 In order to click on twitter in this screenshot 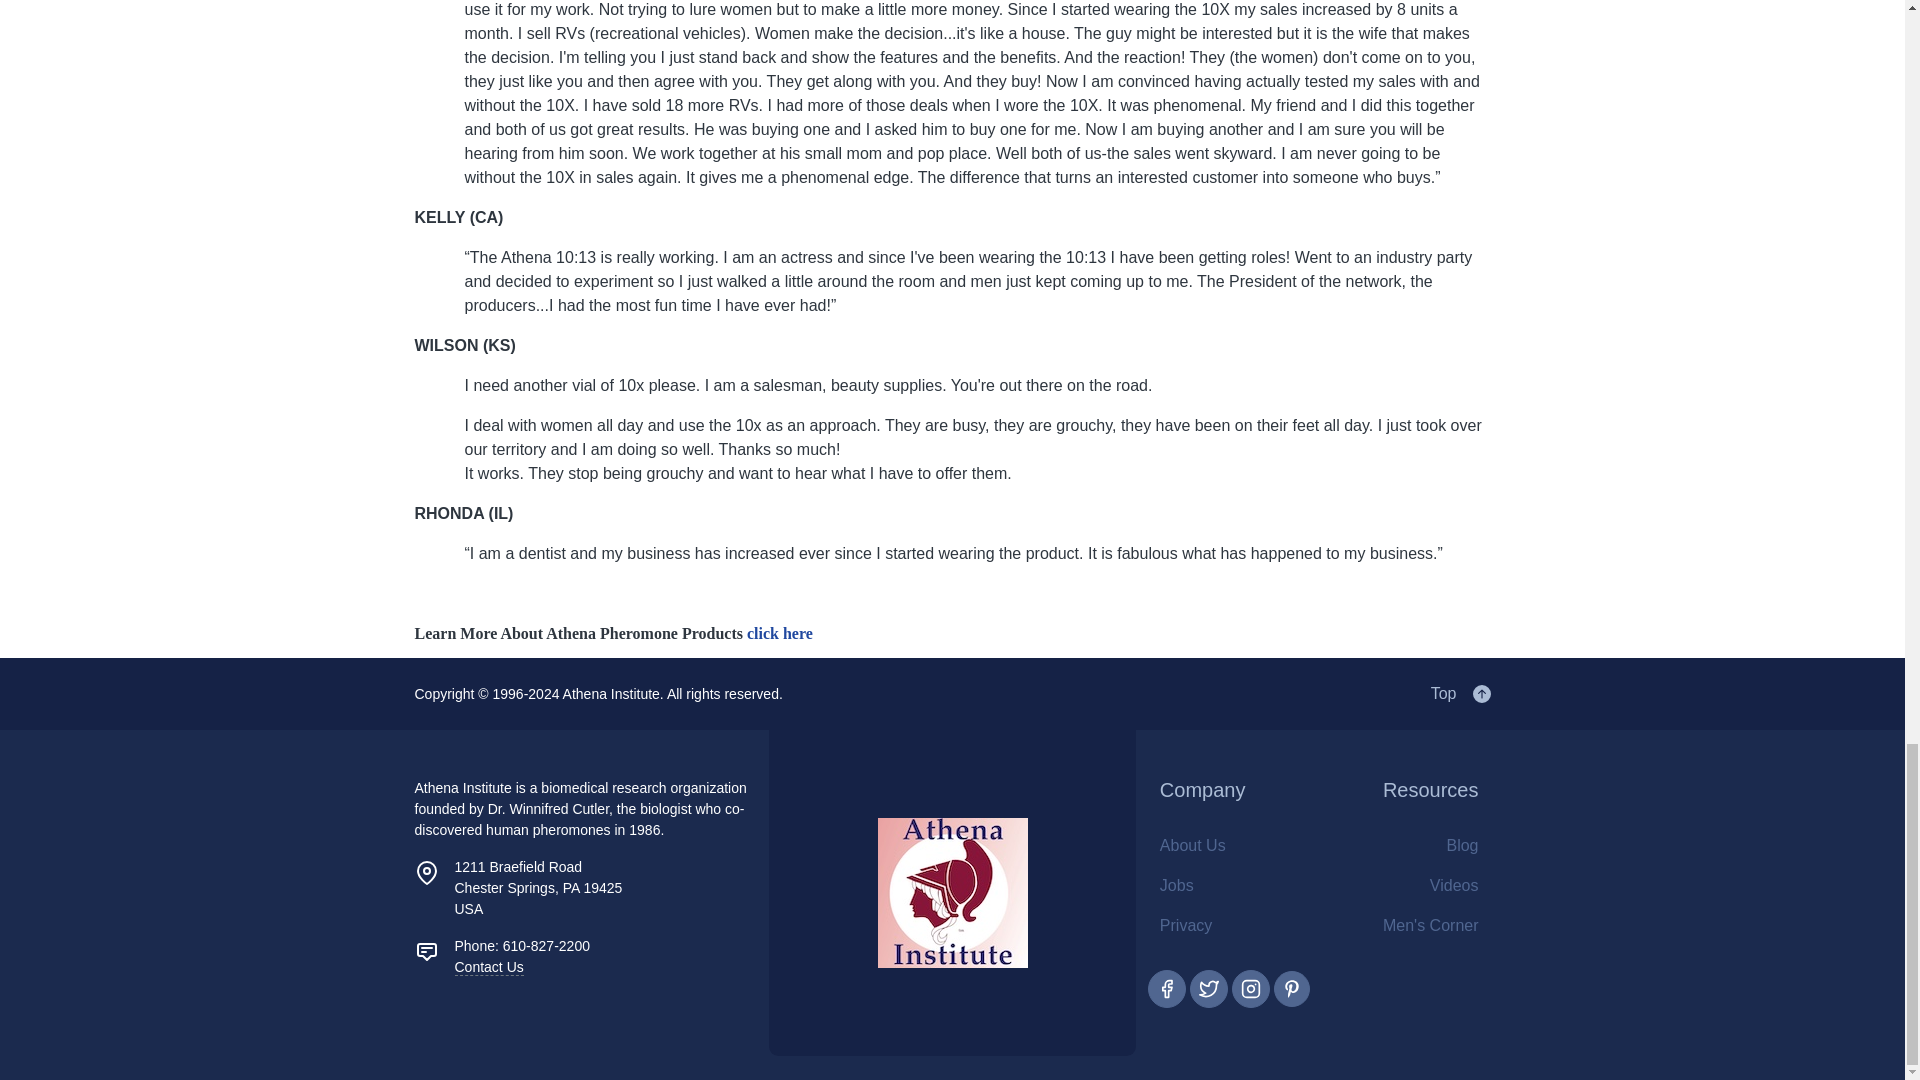, I will do `click(1209, 988)`.